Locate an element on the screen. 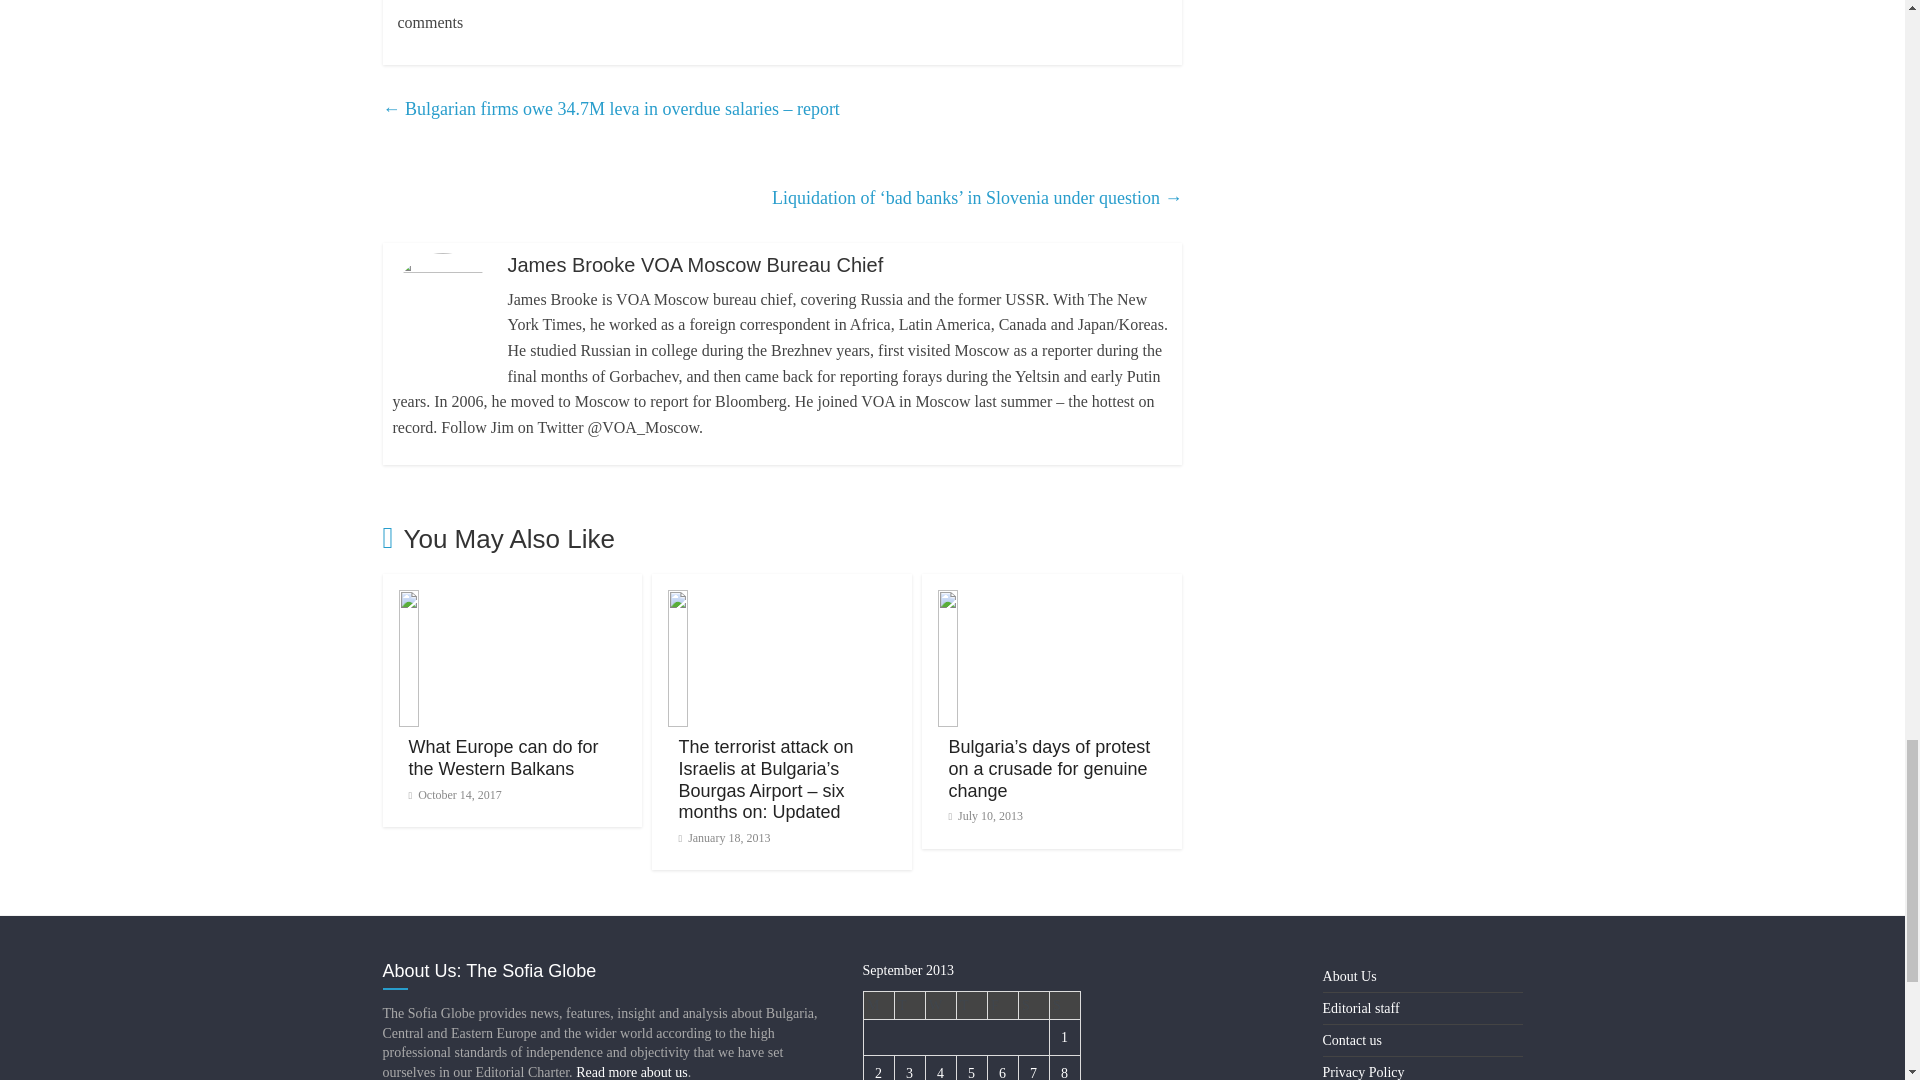 The height and width of the screenshot is (1080, 1920). January 18, 2013 is located at coordinates (723, 837).